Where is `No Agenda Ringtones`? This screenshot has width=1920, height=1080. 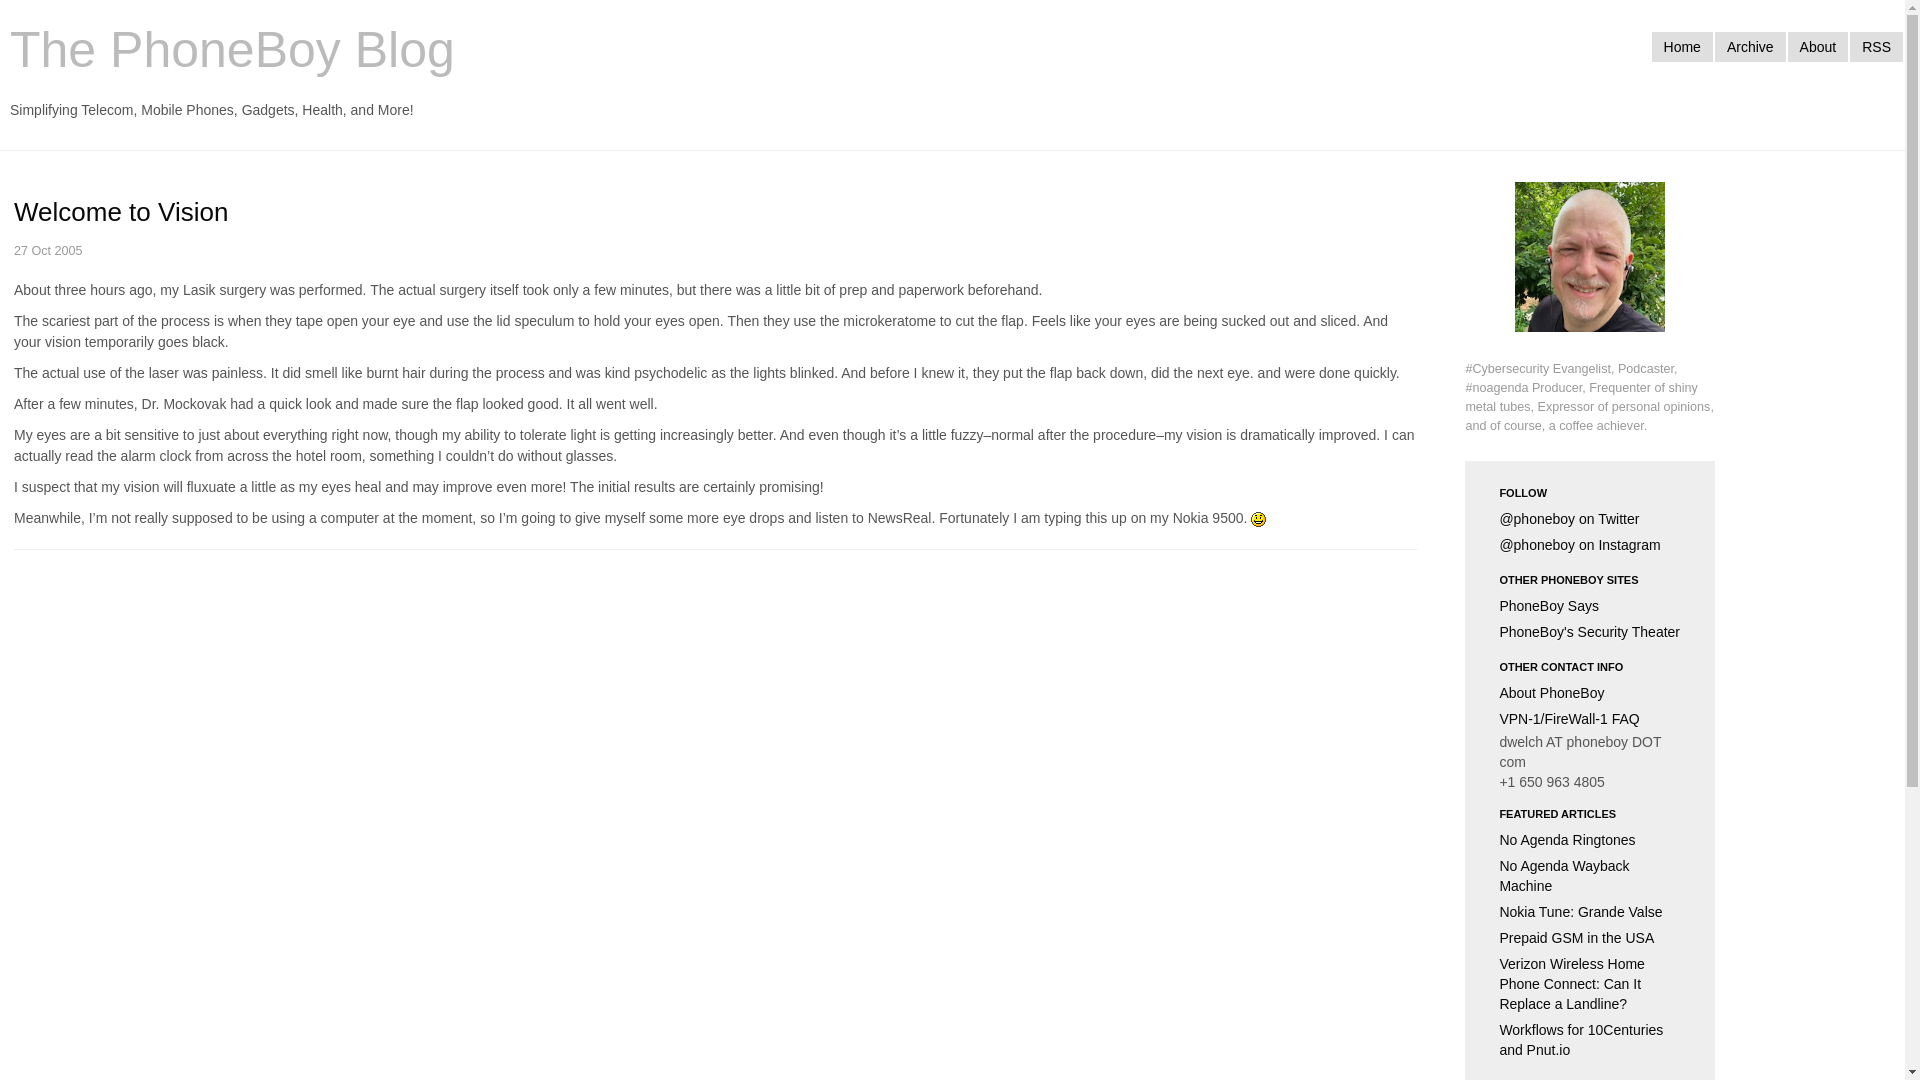 No Agenda Ringtones is located at coordinates (1590, 840).